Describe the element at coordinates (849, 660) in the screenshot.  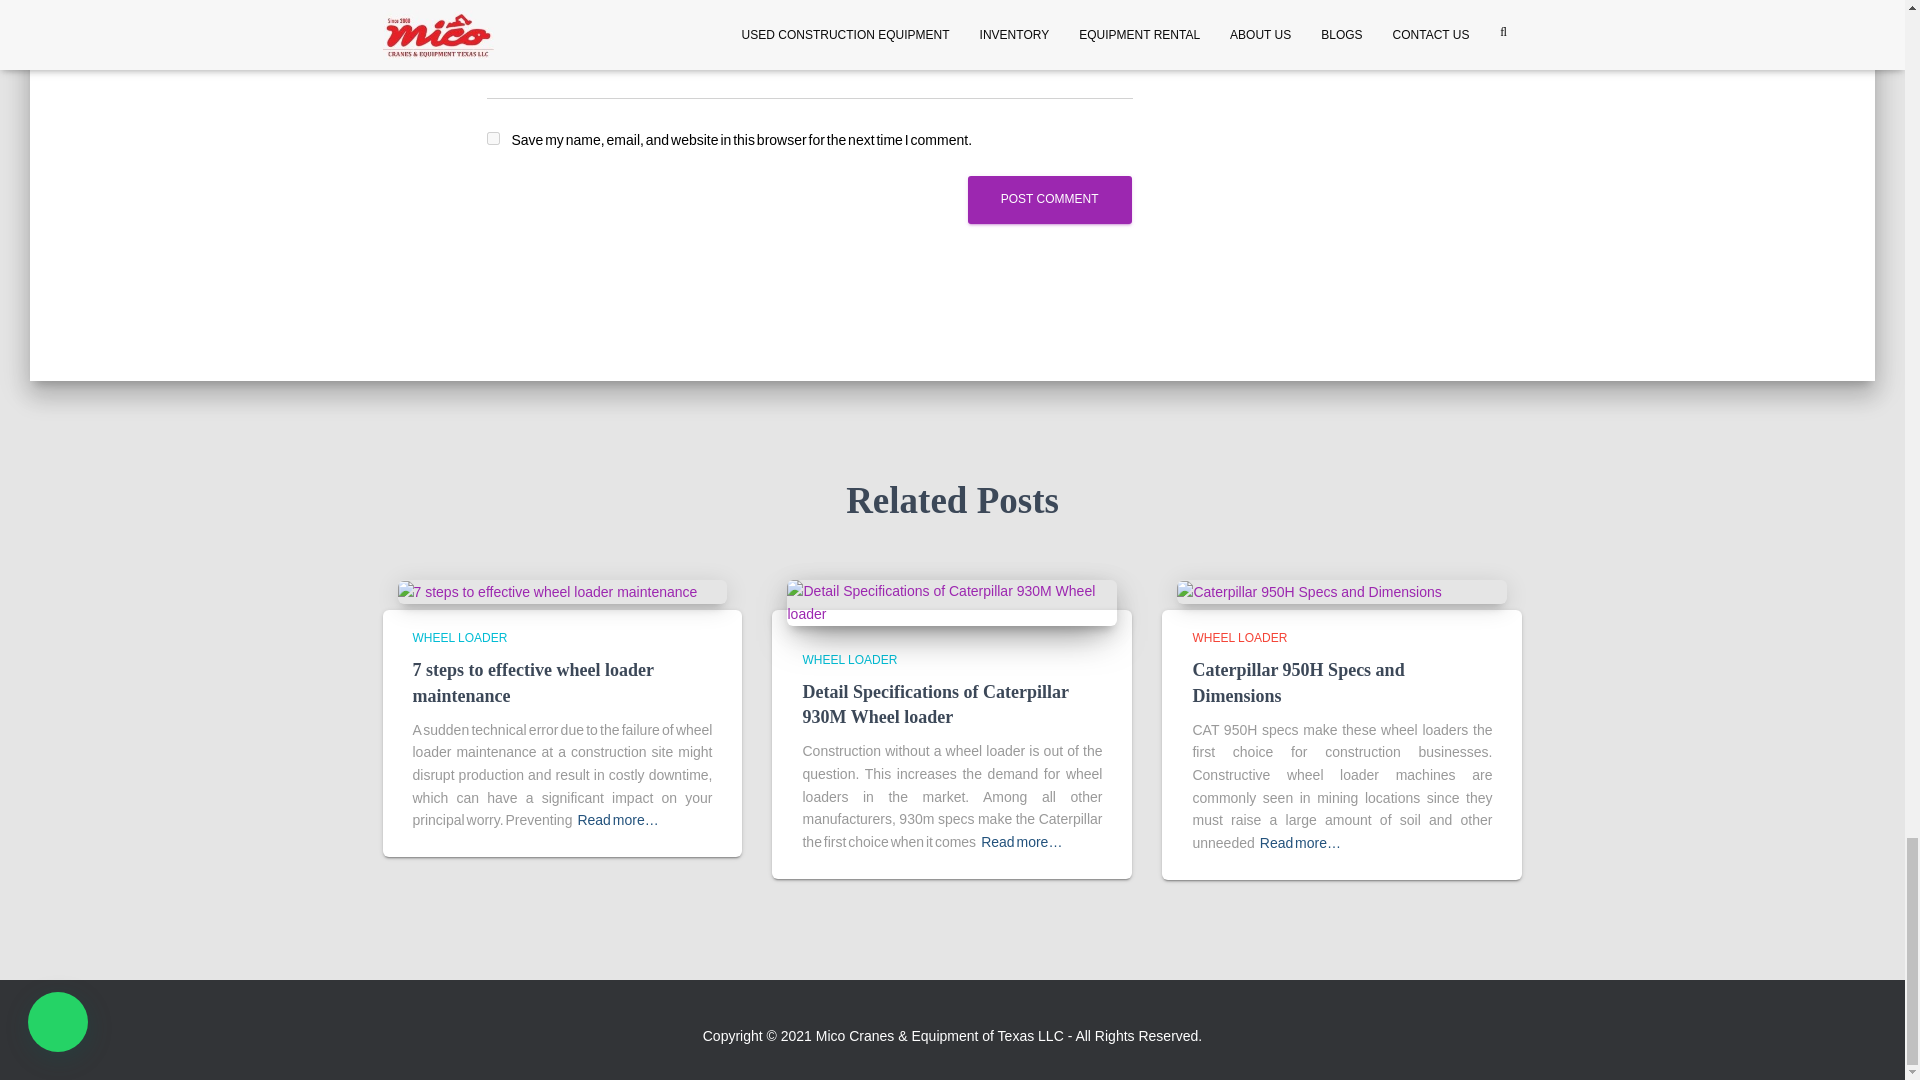
I see `View all posts in Wheel Loader` at that location.